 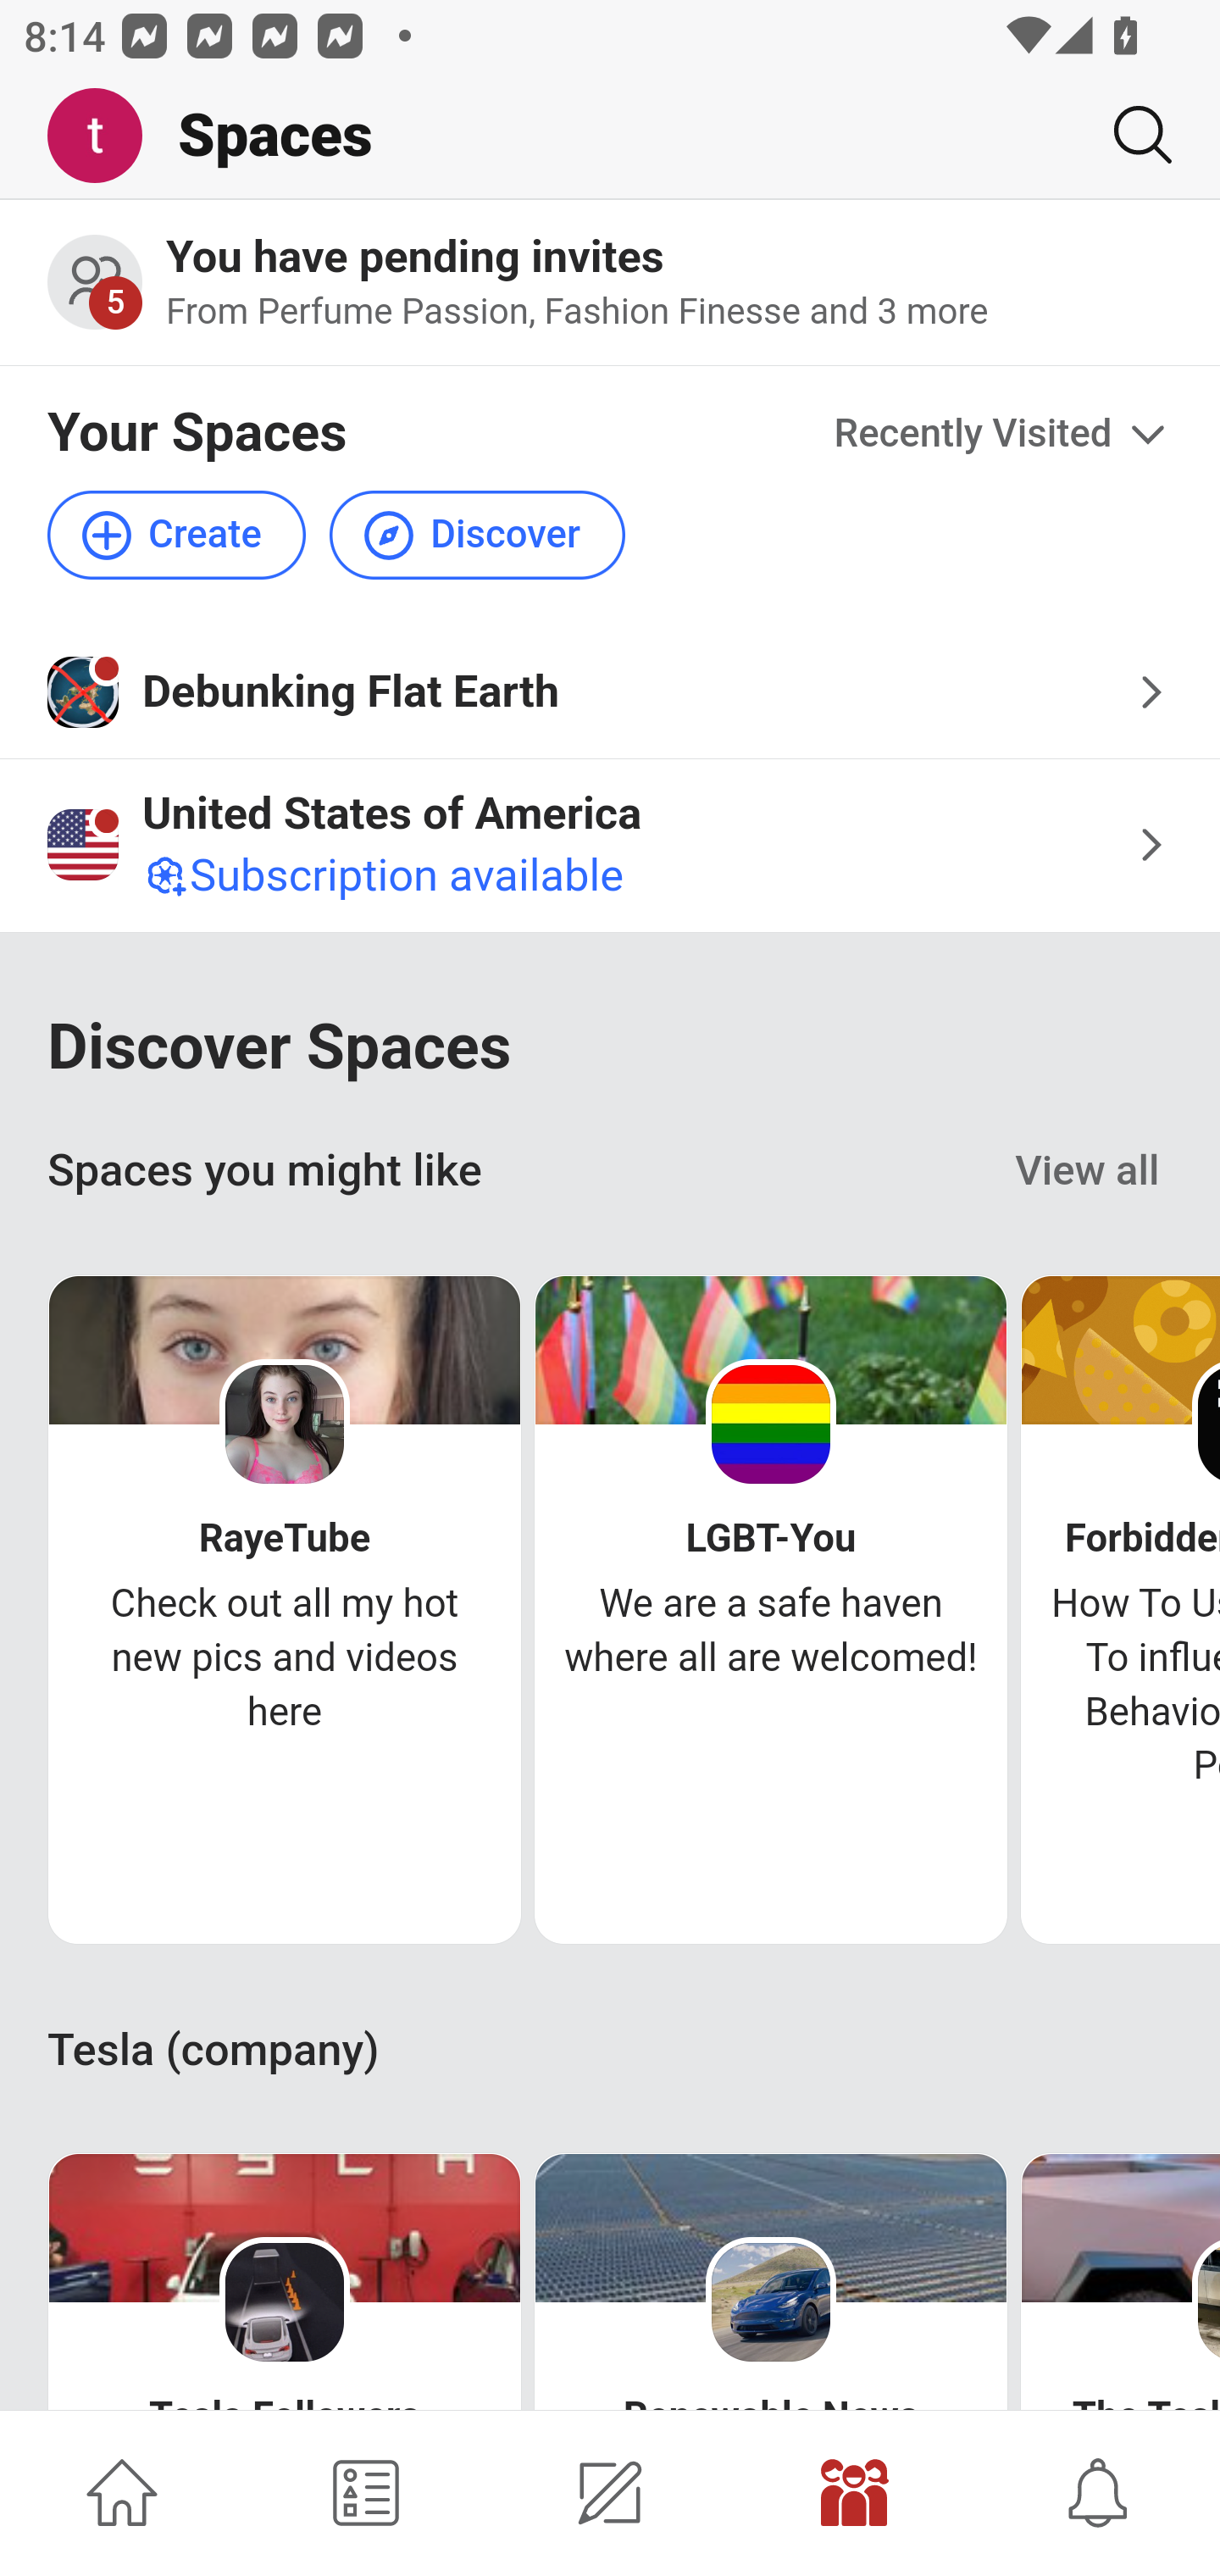 I want to click on LGBT-You, so click(x=769, y=1539).